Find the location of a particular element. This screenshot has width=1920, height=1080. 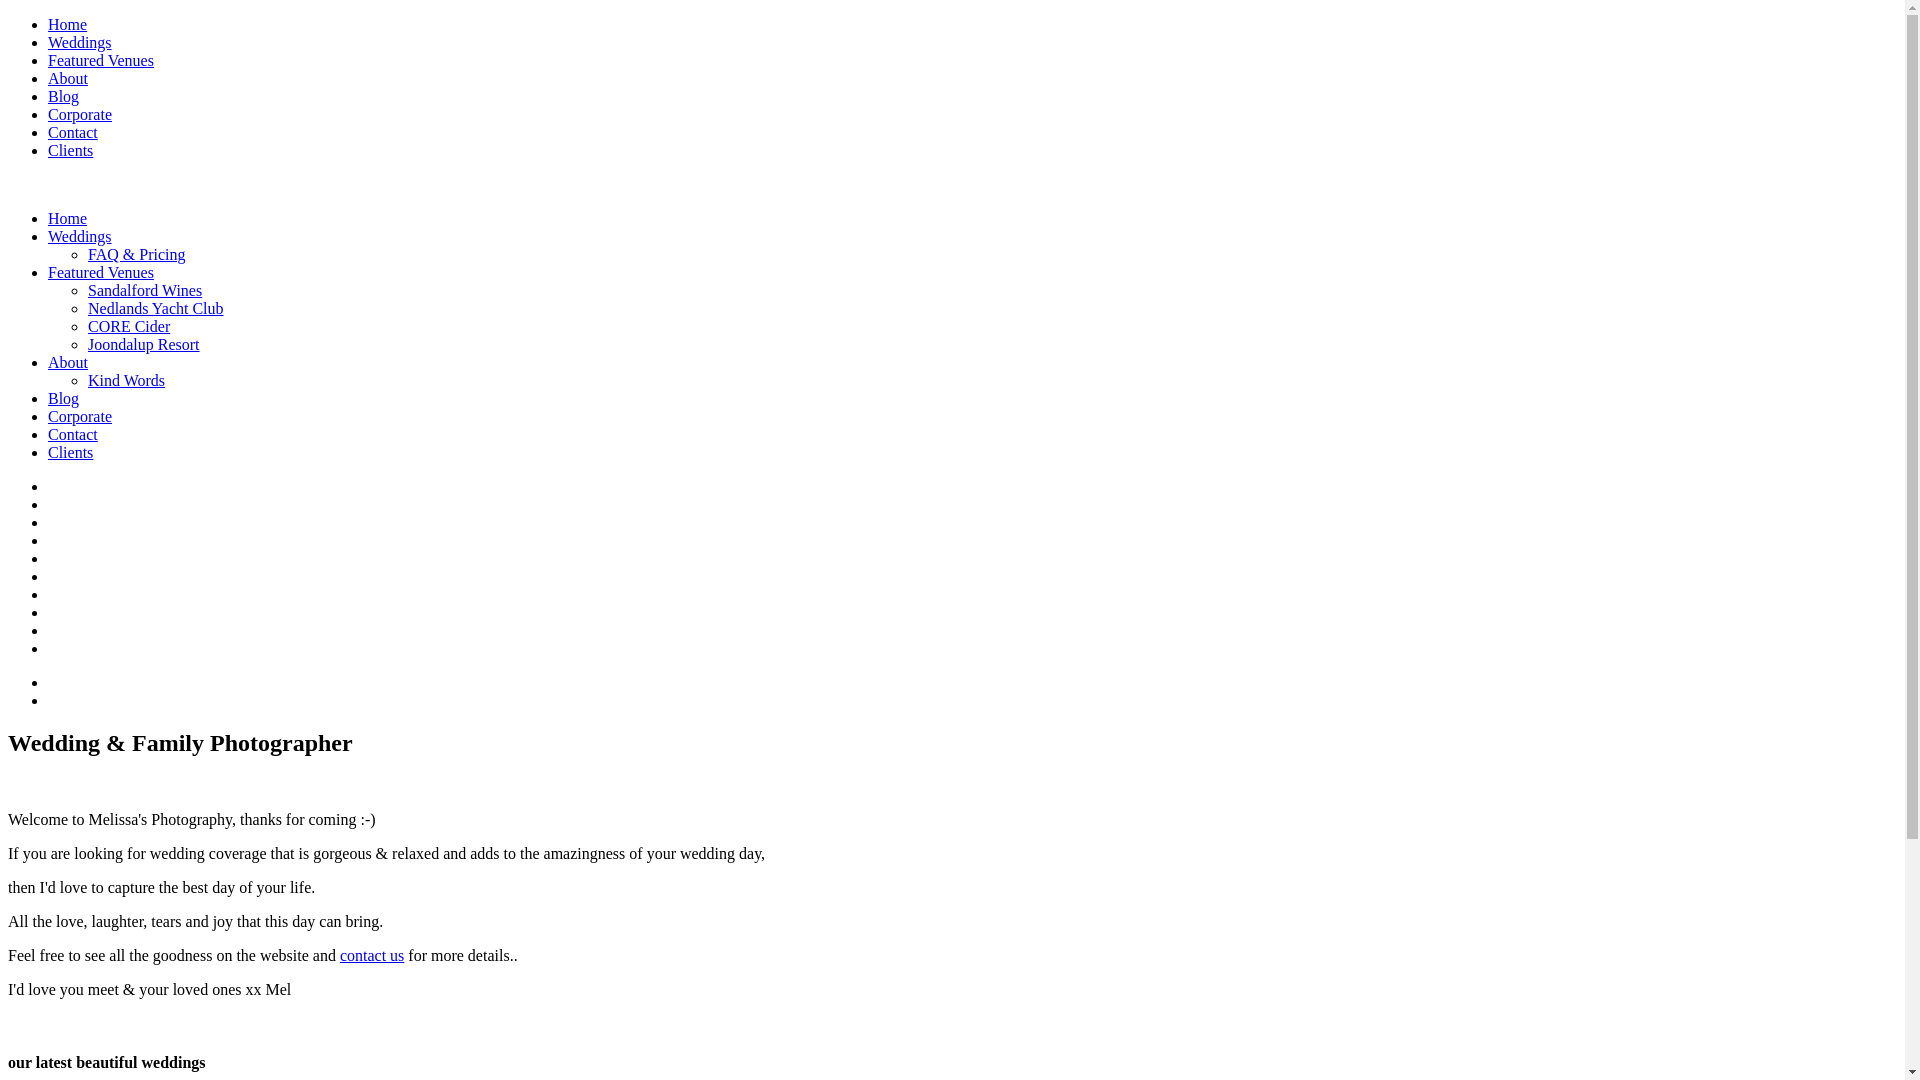

Joondalup Resort is located at coordinates (144, 344).